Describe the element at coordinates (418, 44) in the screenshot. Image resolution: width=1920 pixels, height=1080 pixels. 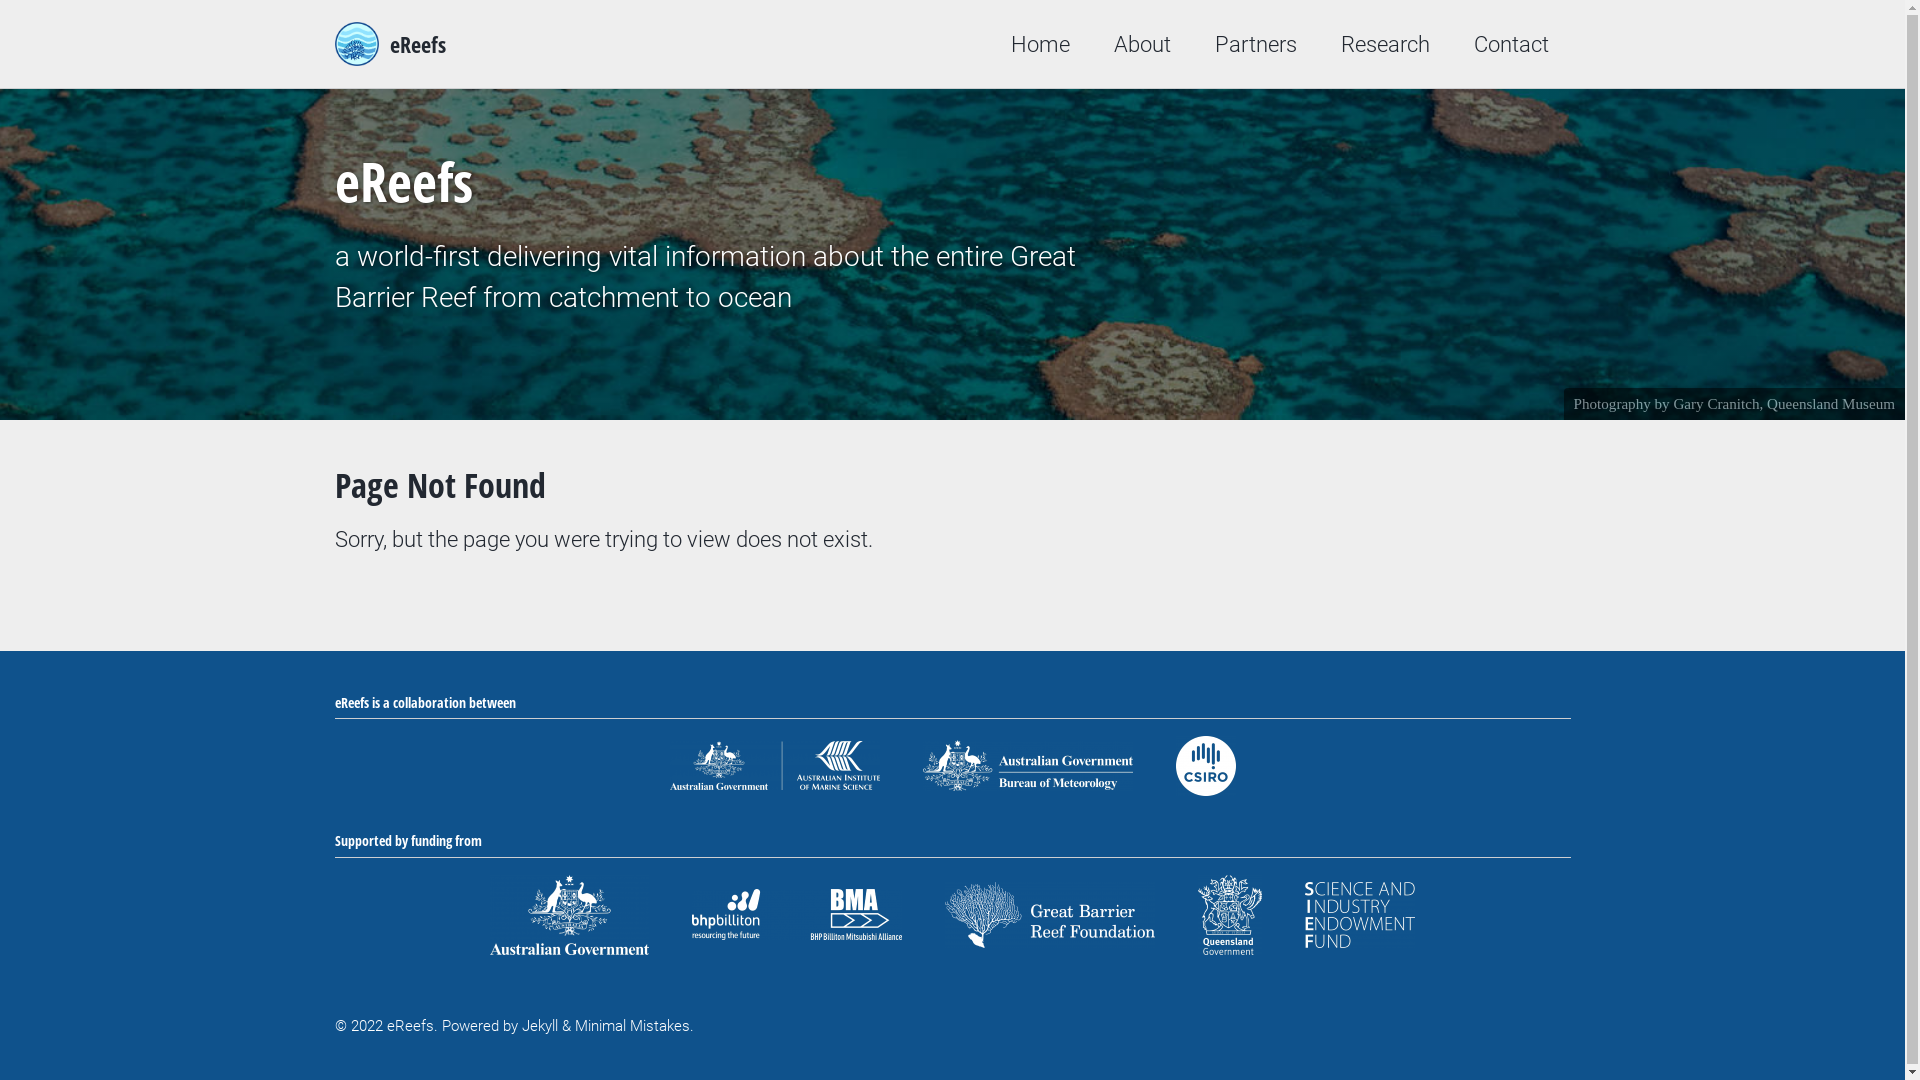
I see `eReefs` at that location.